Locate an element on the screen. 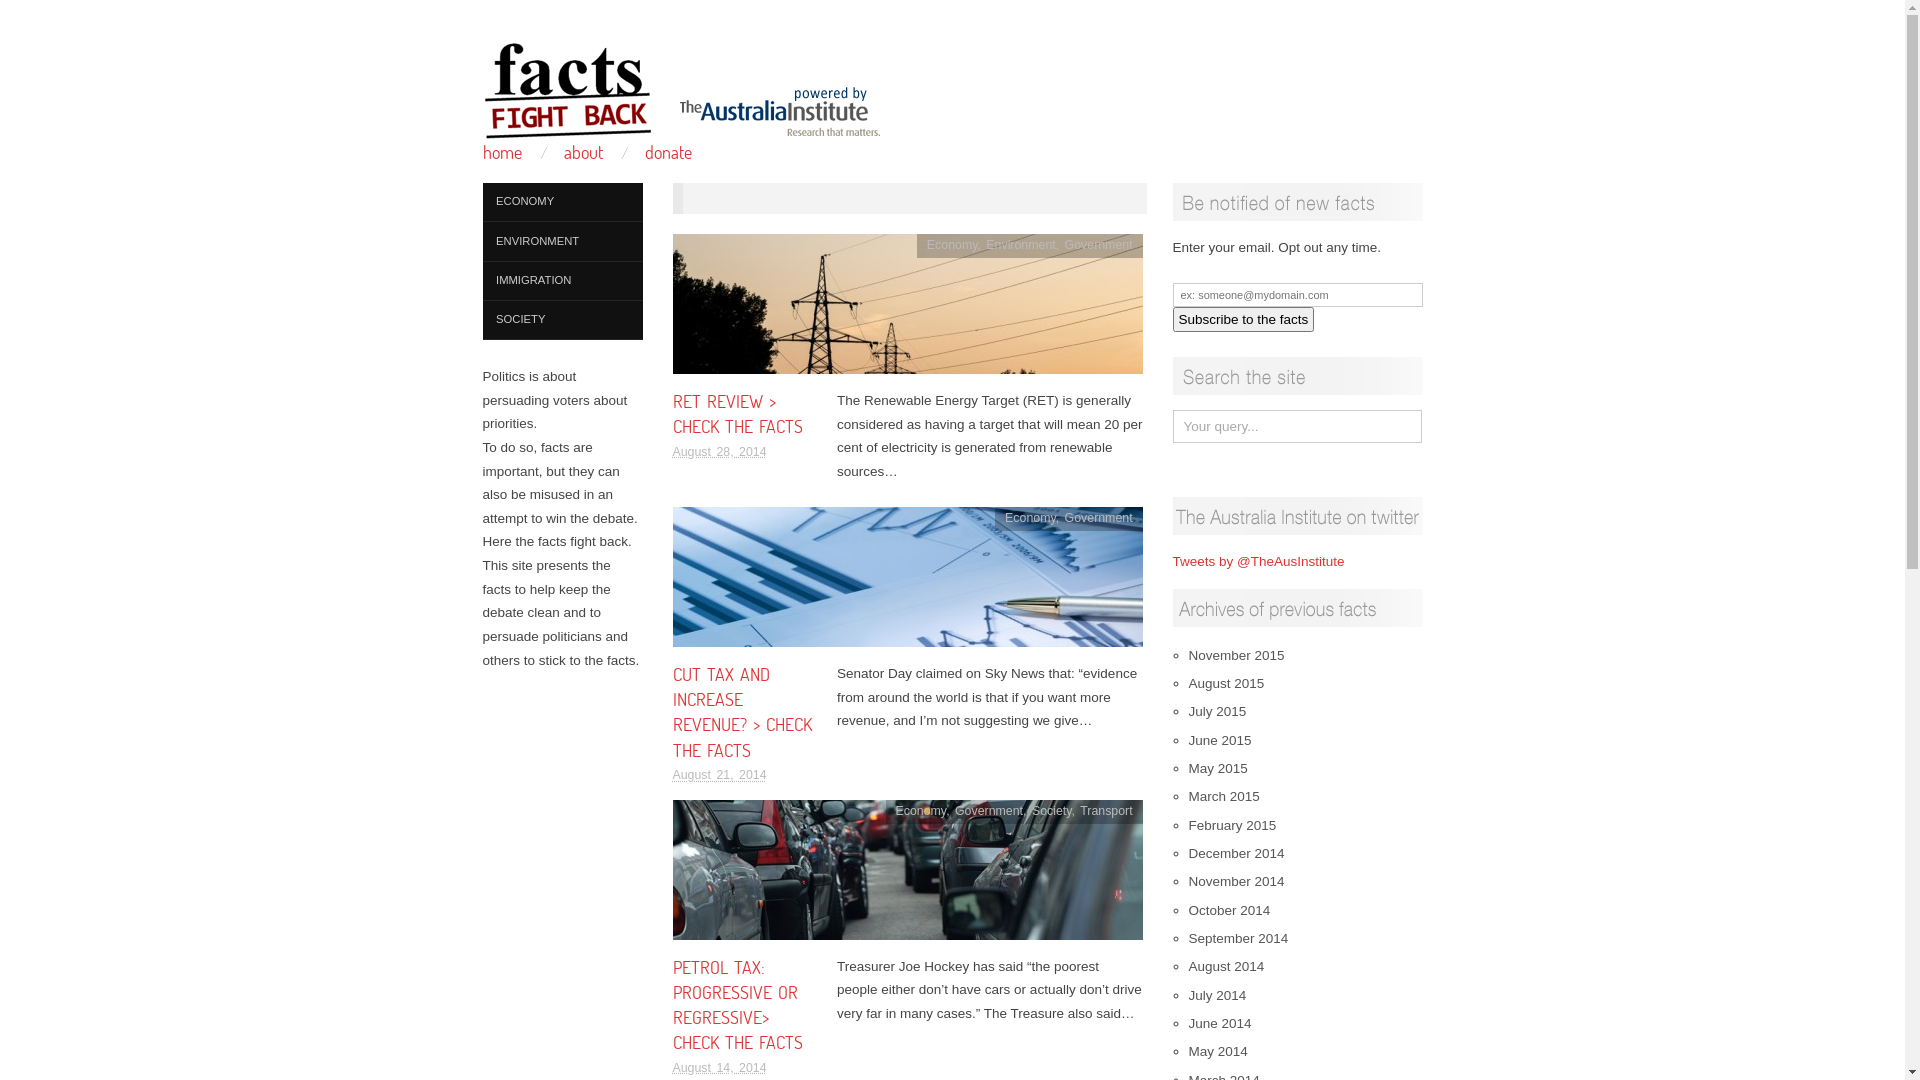  ECONOMY is located at coordinates (562, 202).